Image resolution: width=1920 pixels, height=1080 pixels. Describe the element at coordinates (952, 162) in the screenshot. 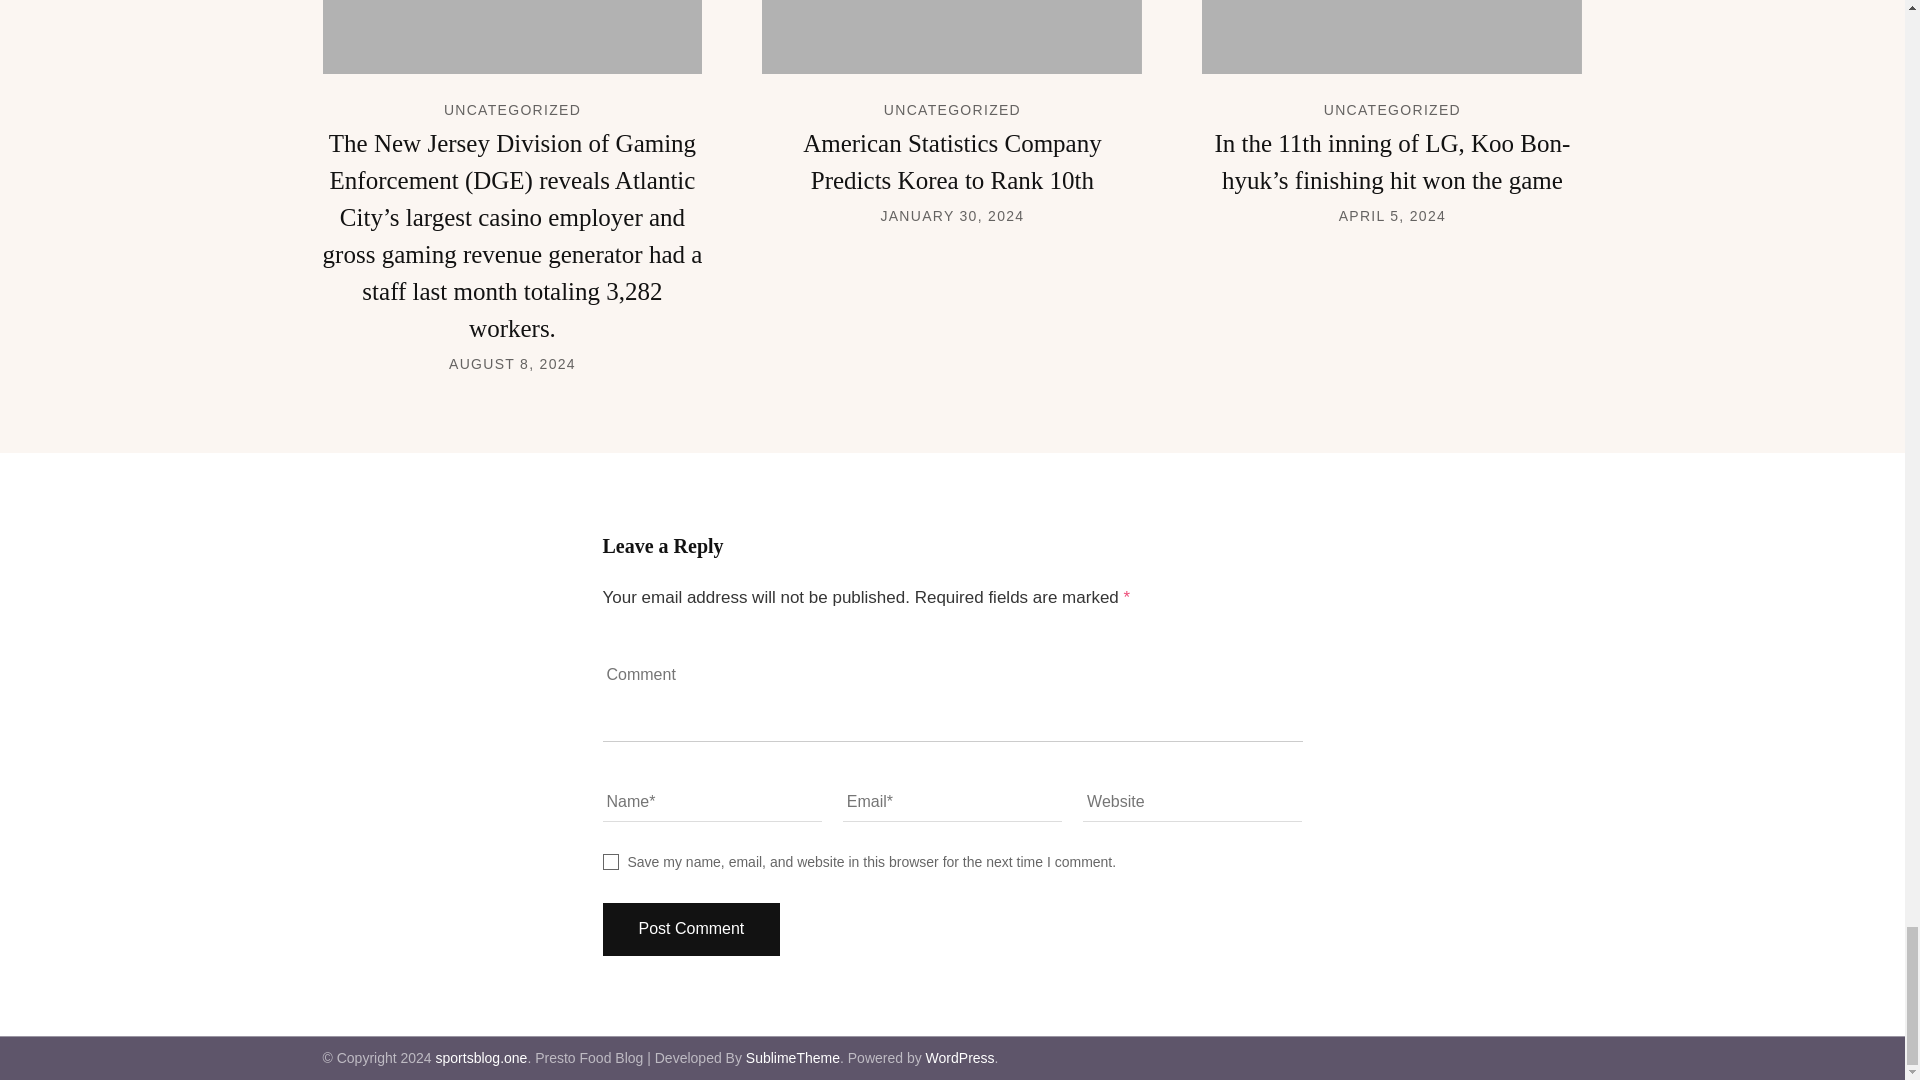

I see `American Statistics Company Predicts Korea to Rank 10th` at that location.